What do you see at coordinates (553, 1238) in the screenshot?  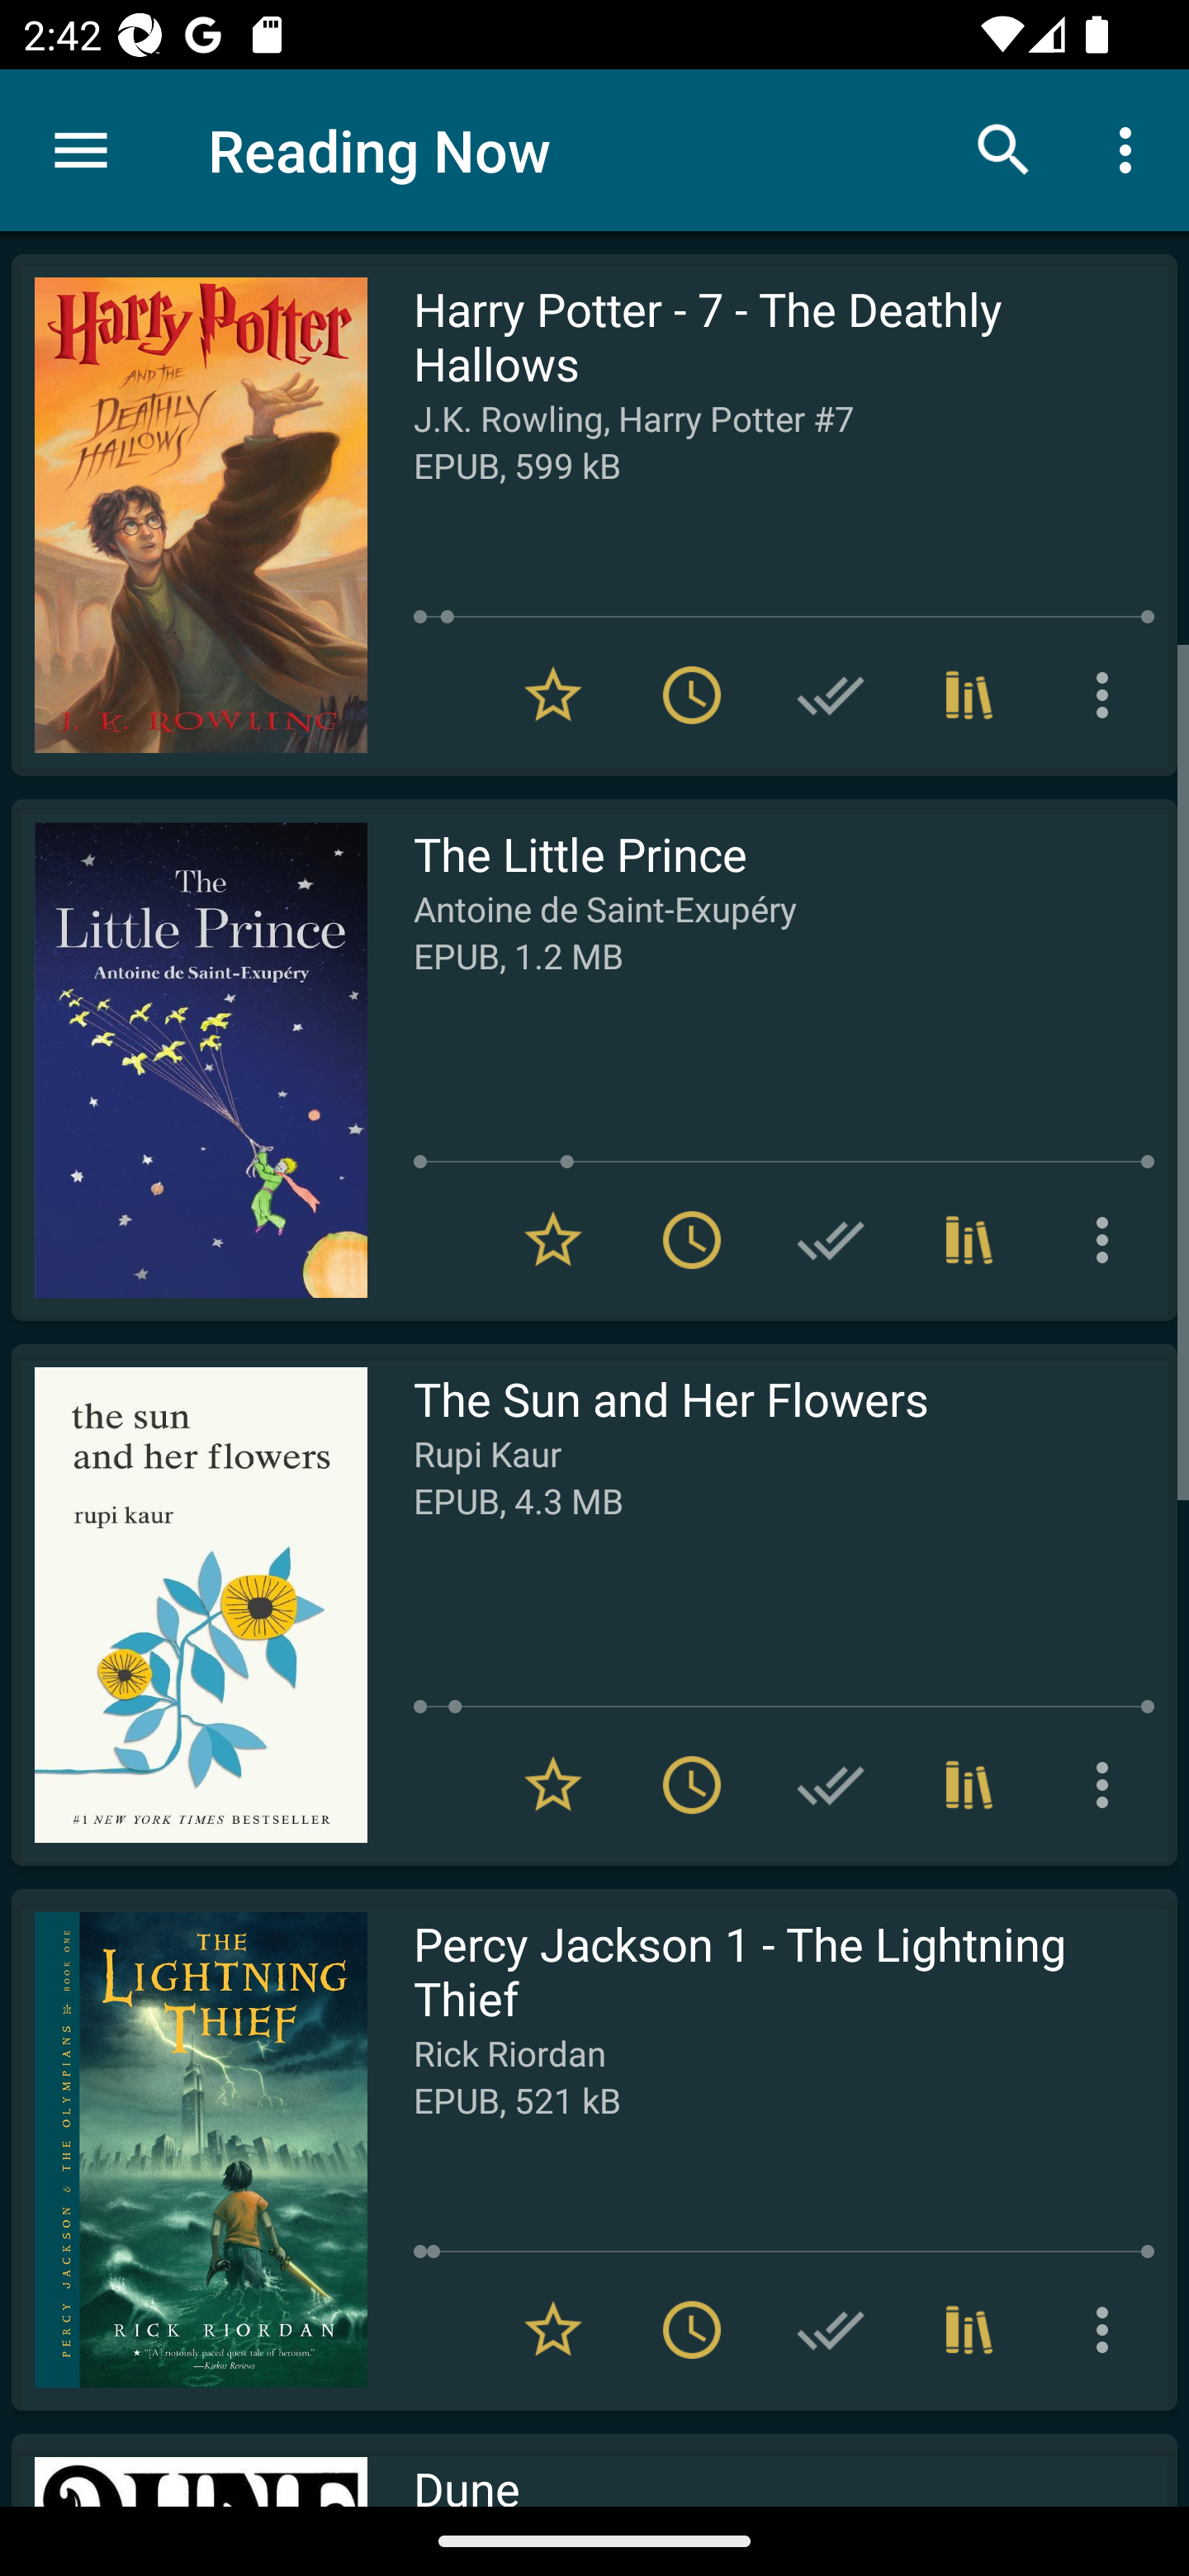 I see `Remove from Favorites` at bounding box center [553, 1238].